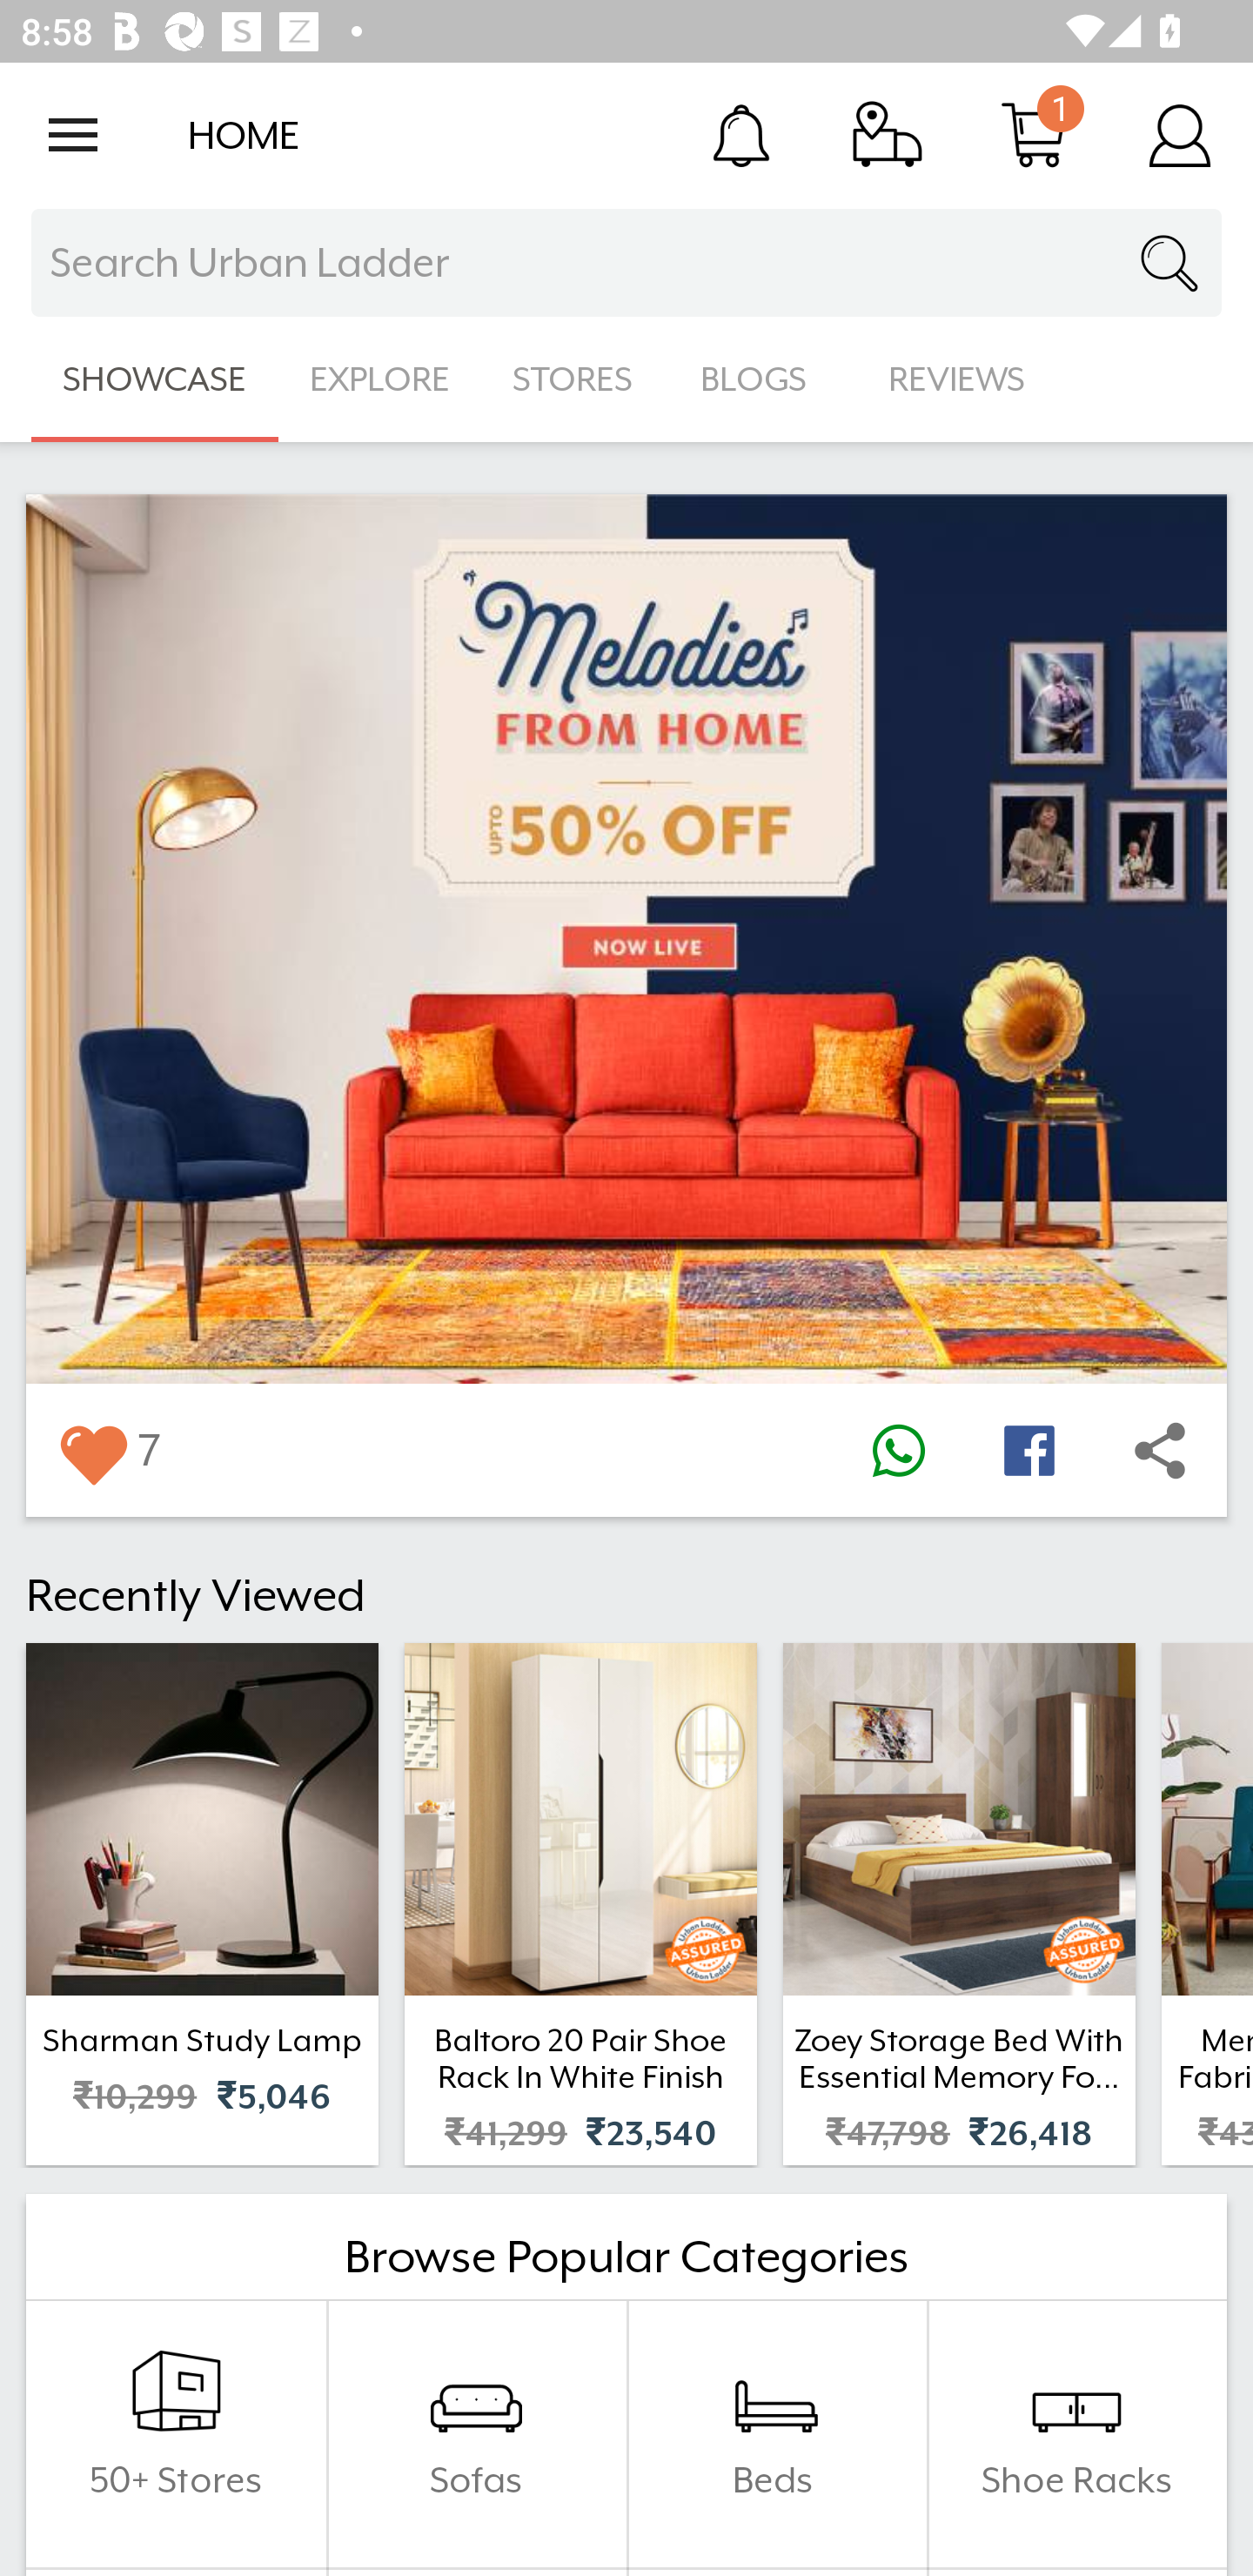 The height and width of the screenshot is (2576, 1253). Describe the element at coordinates (626, 263) in the screenshot. I see `Search Urban Ladder ` at that location.